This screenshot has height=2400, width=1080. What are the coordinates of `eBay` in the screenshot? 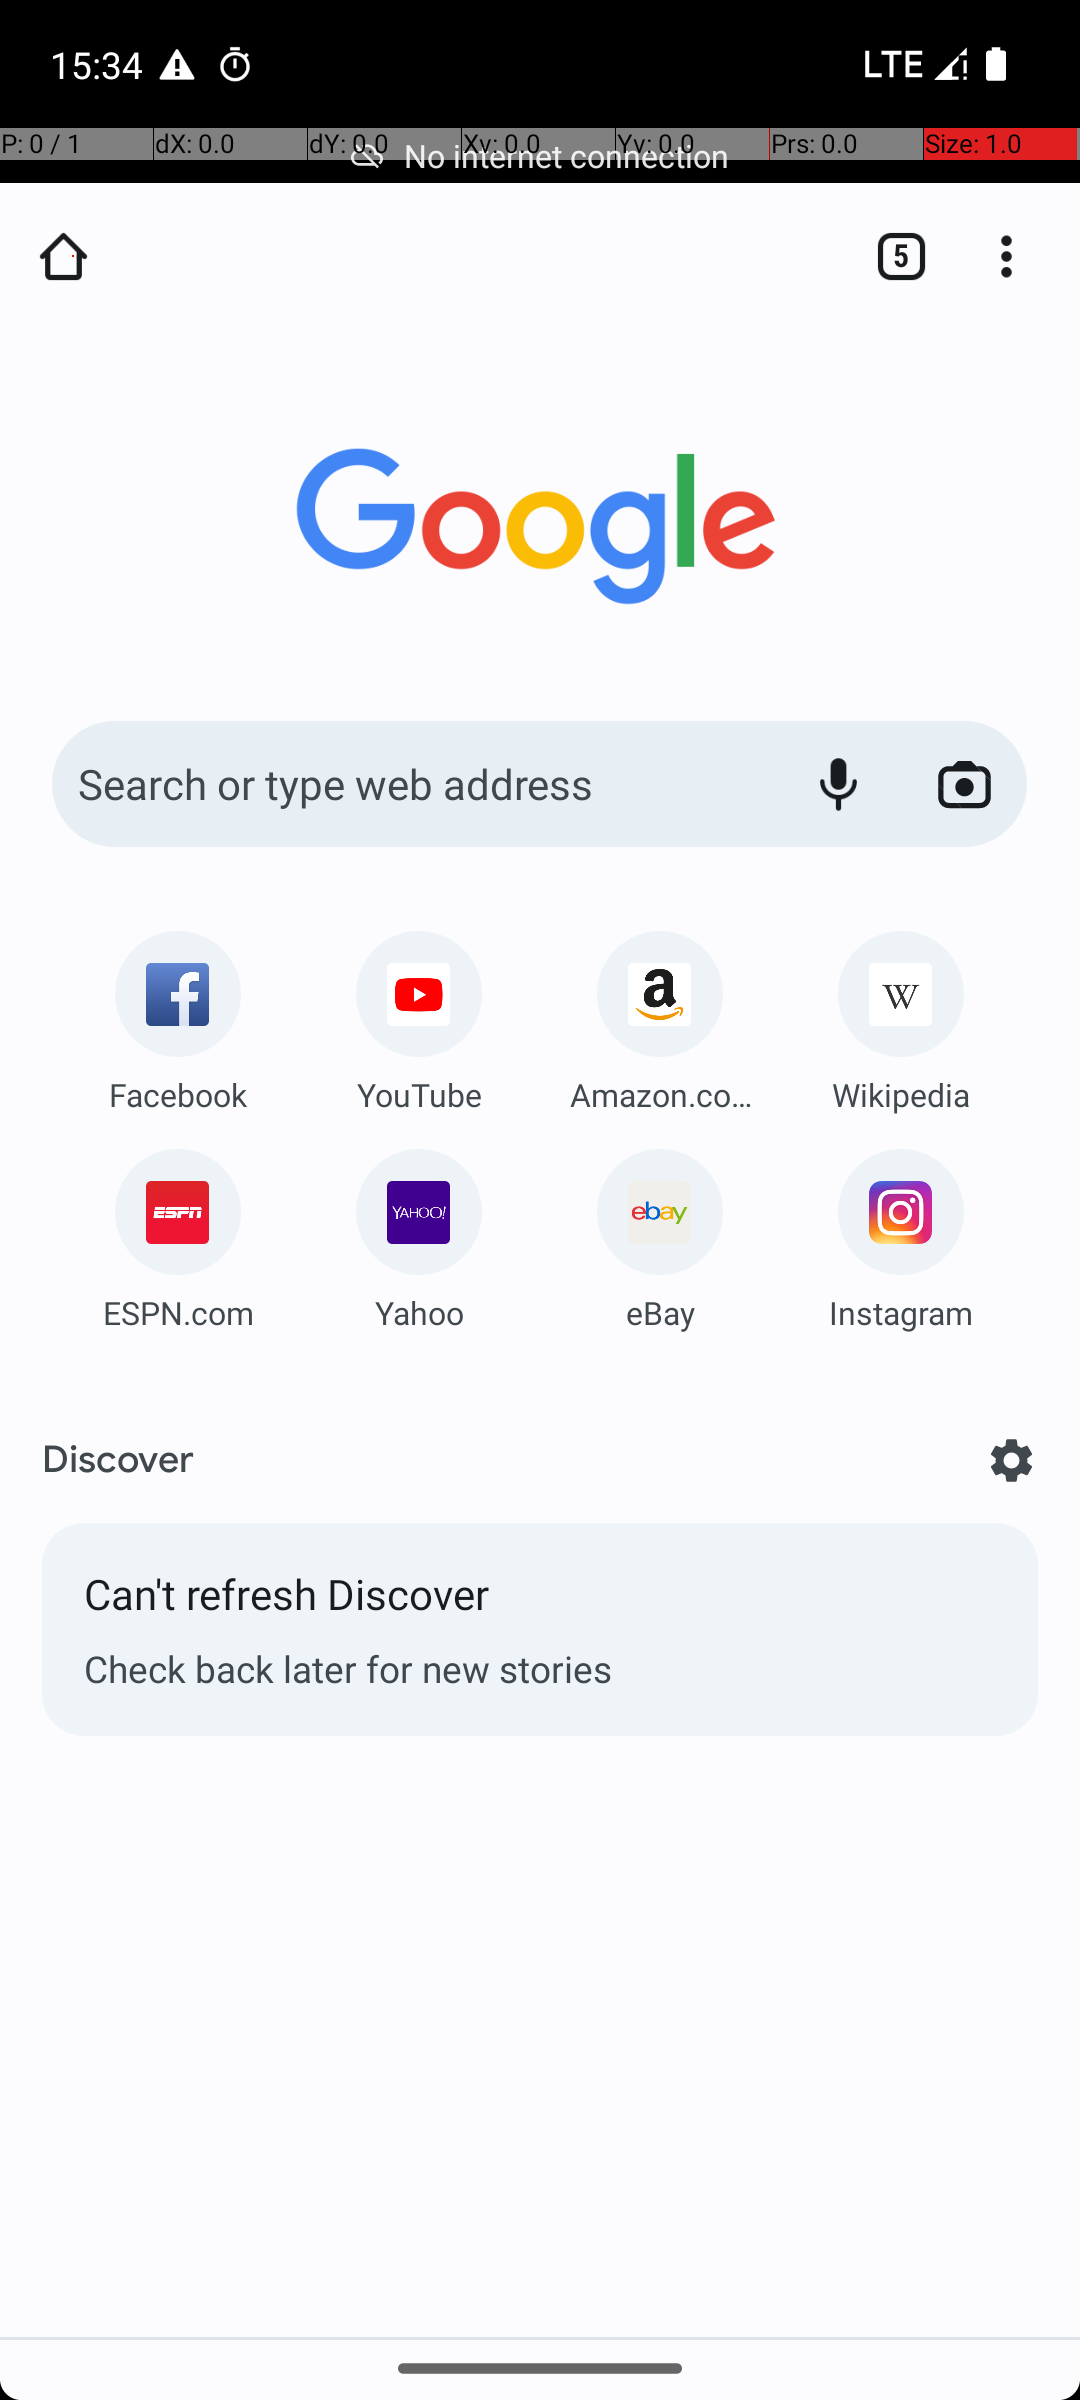 It's located at (660, 1312).